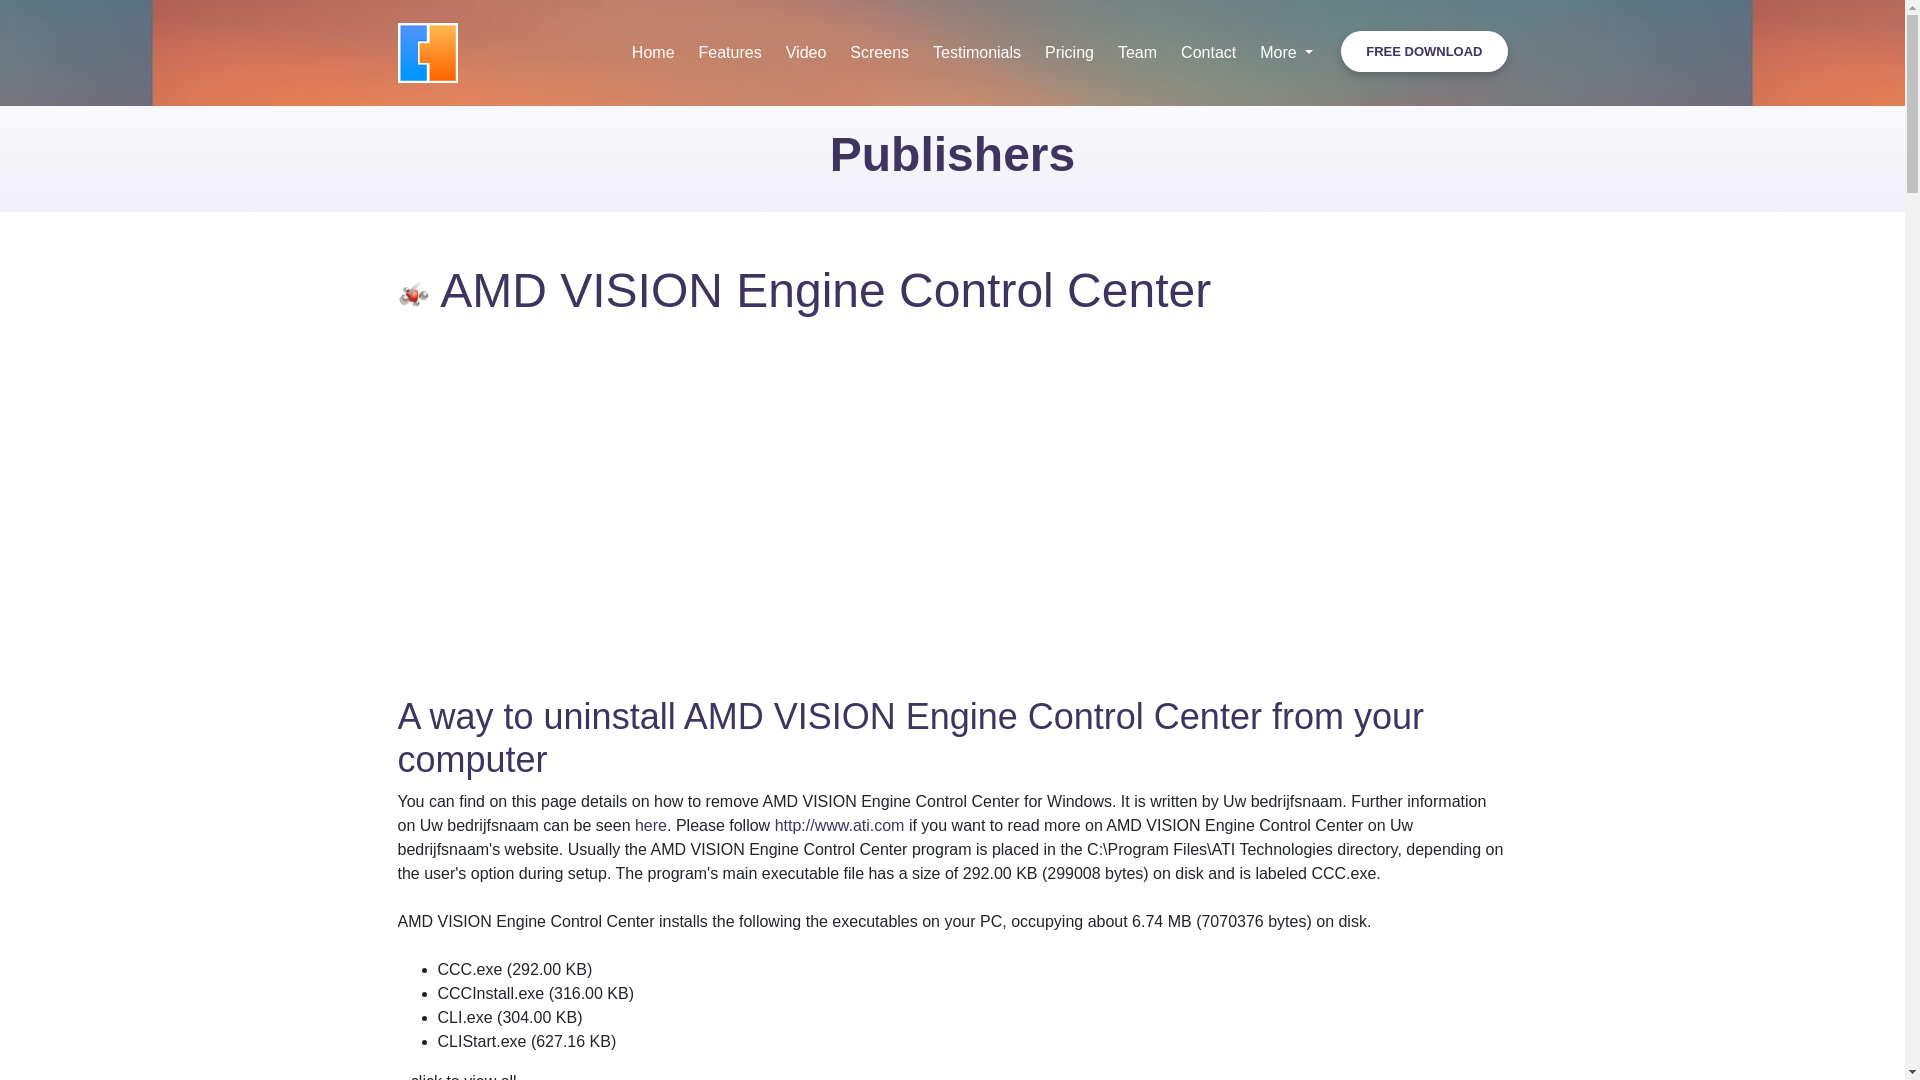  I want to click on More, so click(1286, 52).